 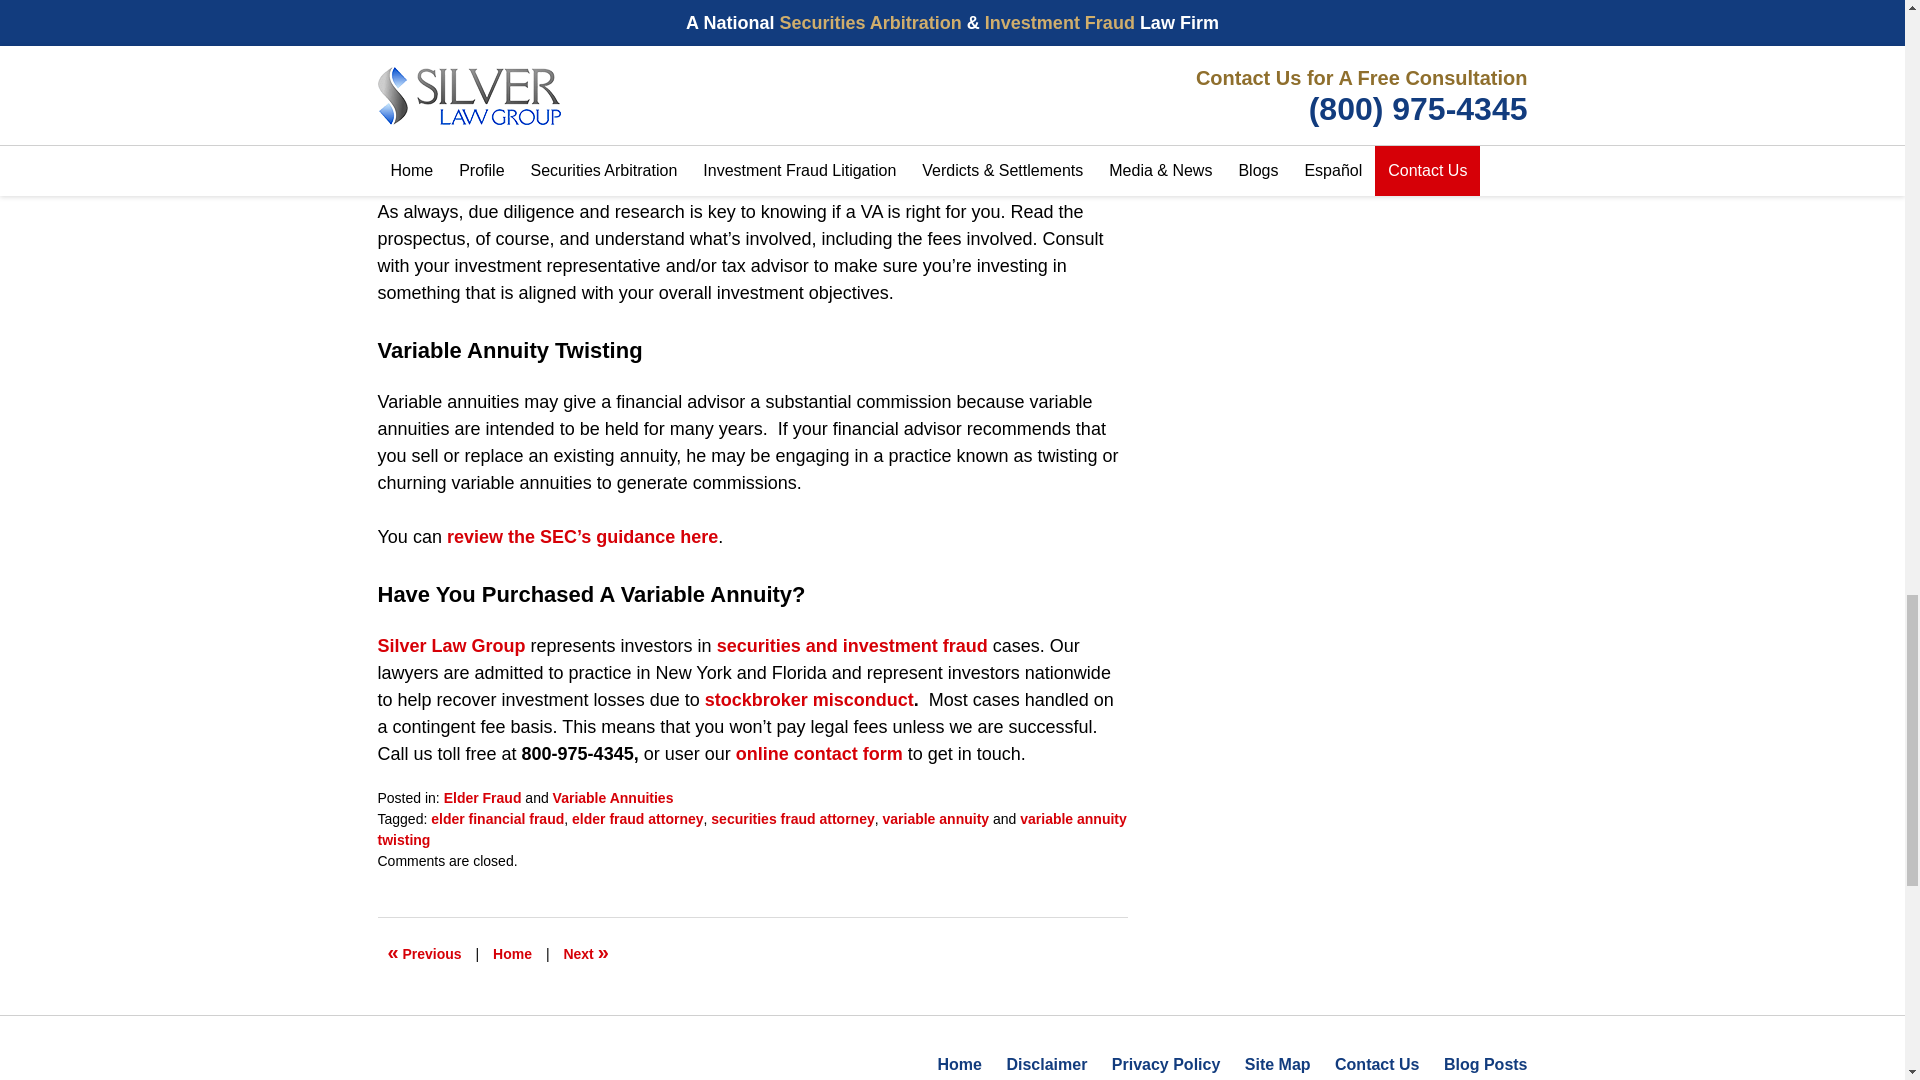 What do you see at coordinates (497, 819) in the screenshot?
I see `View all posts tagged with elder financial fraud` at bounding box center [497, 819].